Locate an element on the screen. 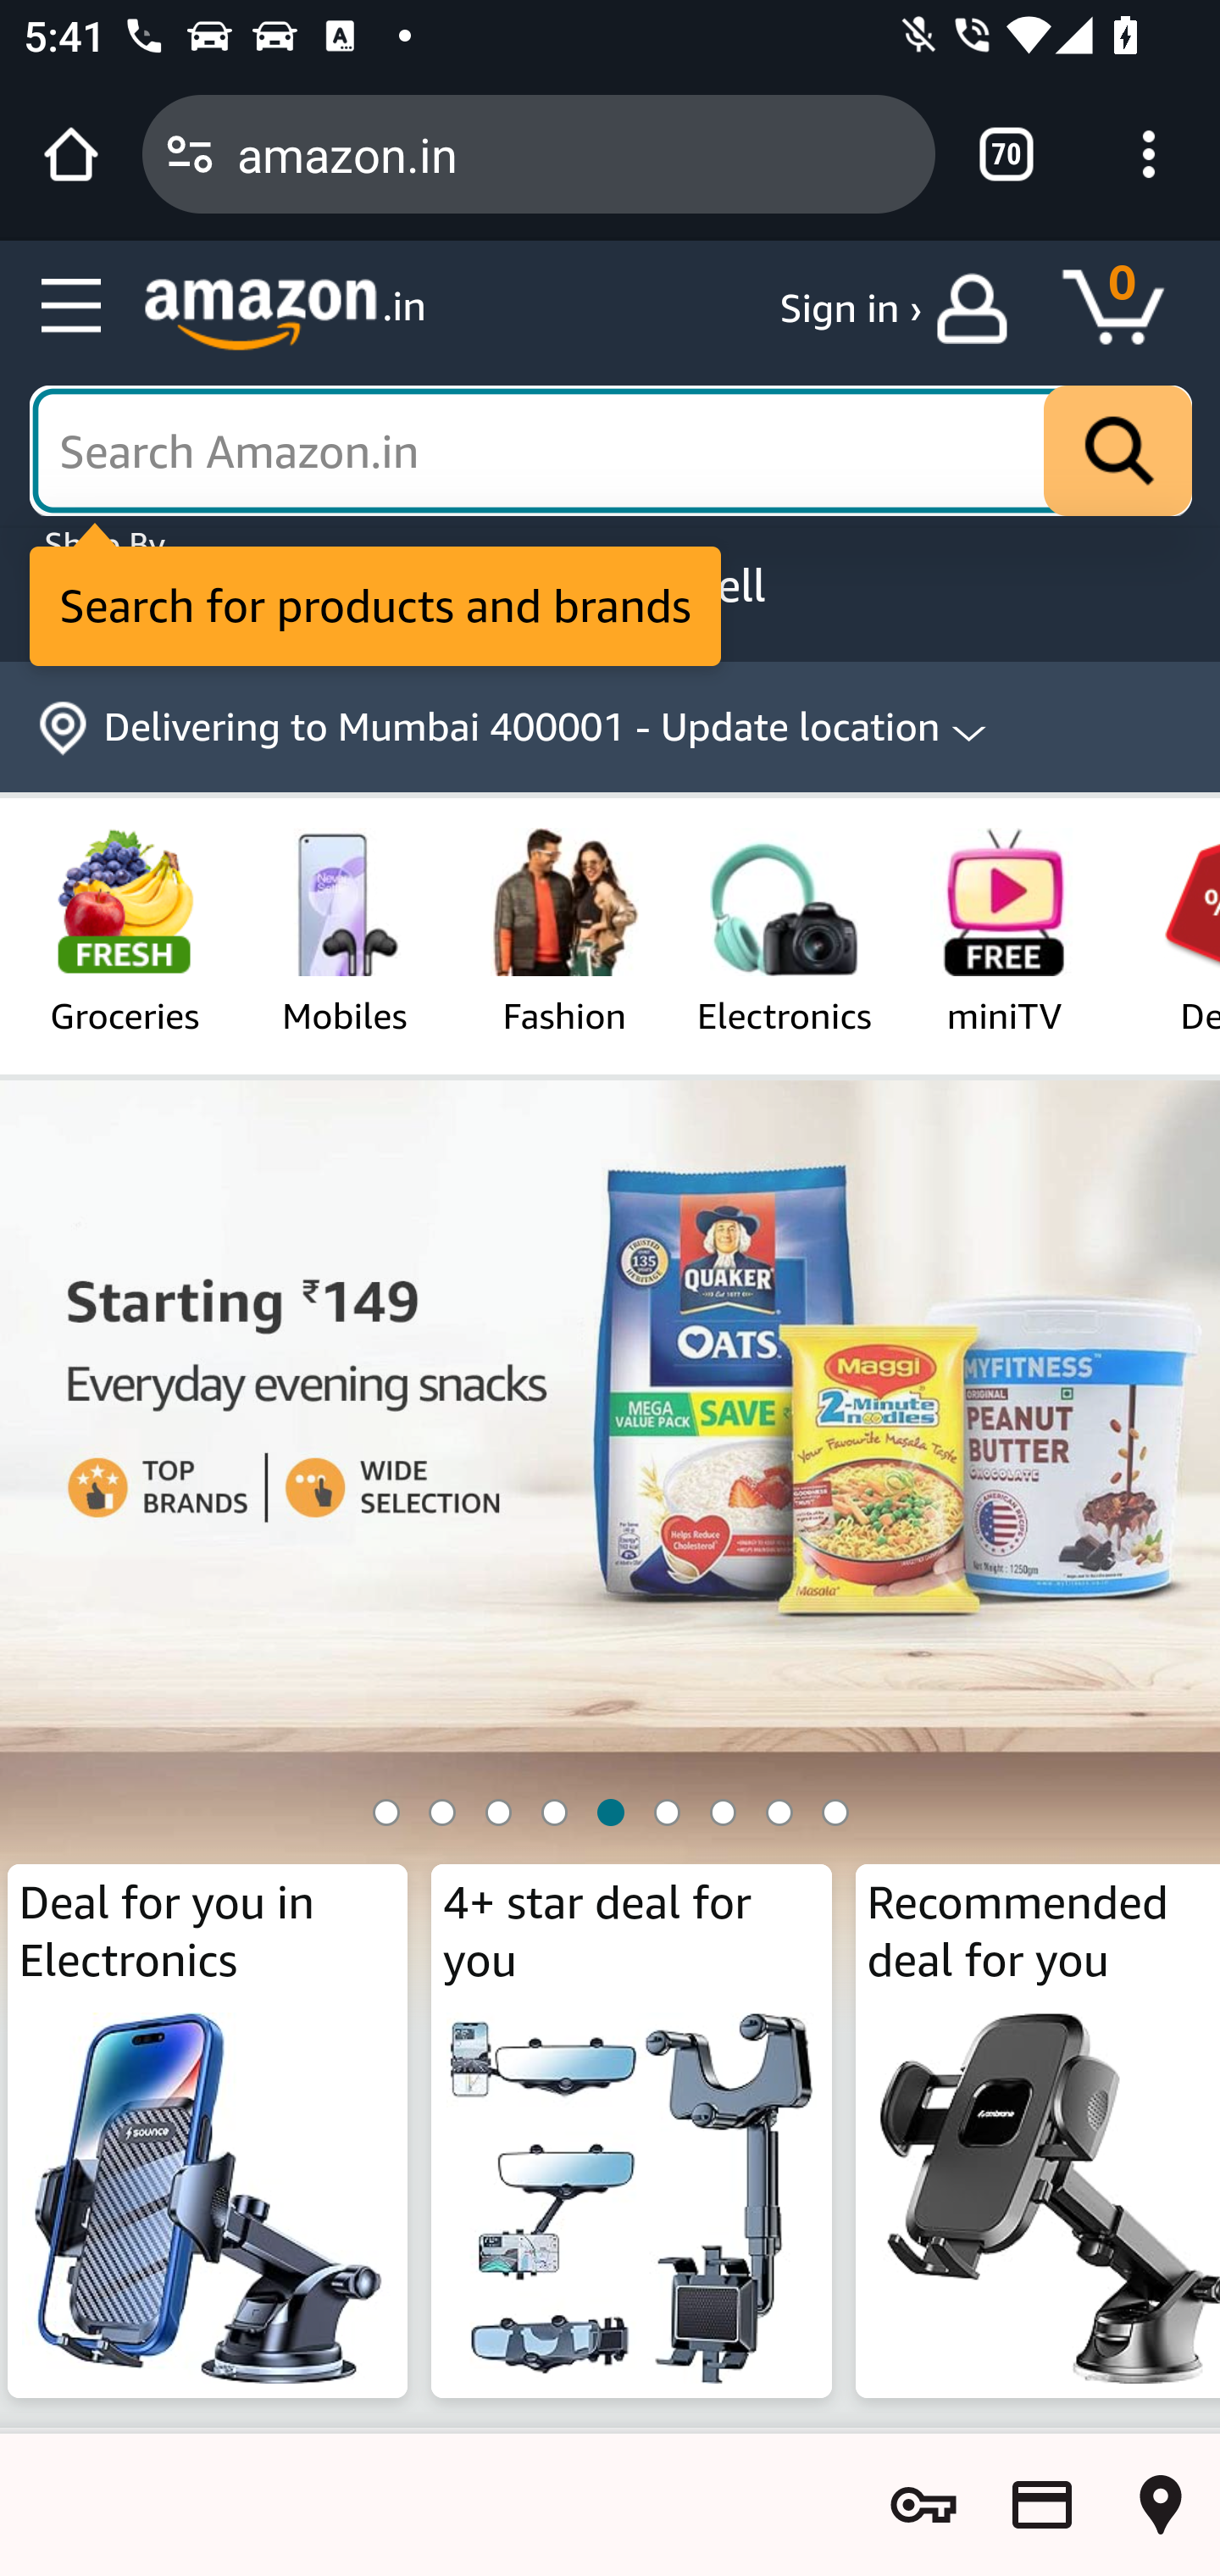 The width and height of the screenshot is (1220, 2576). Groceries Groceries Groceries Groceries is located at coordinates (124, 930).